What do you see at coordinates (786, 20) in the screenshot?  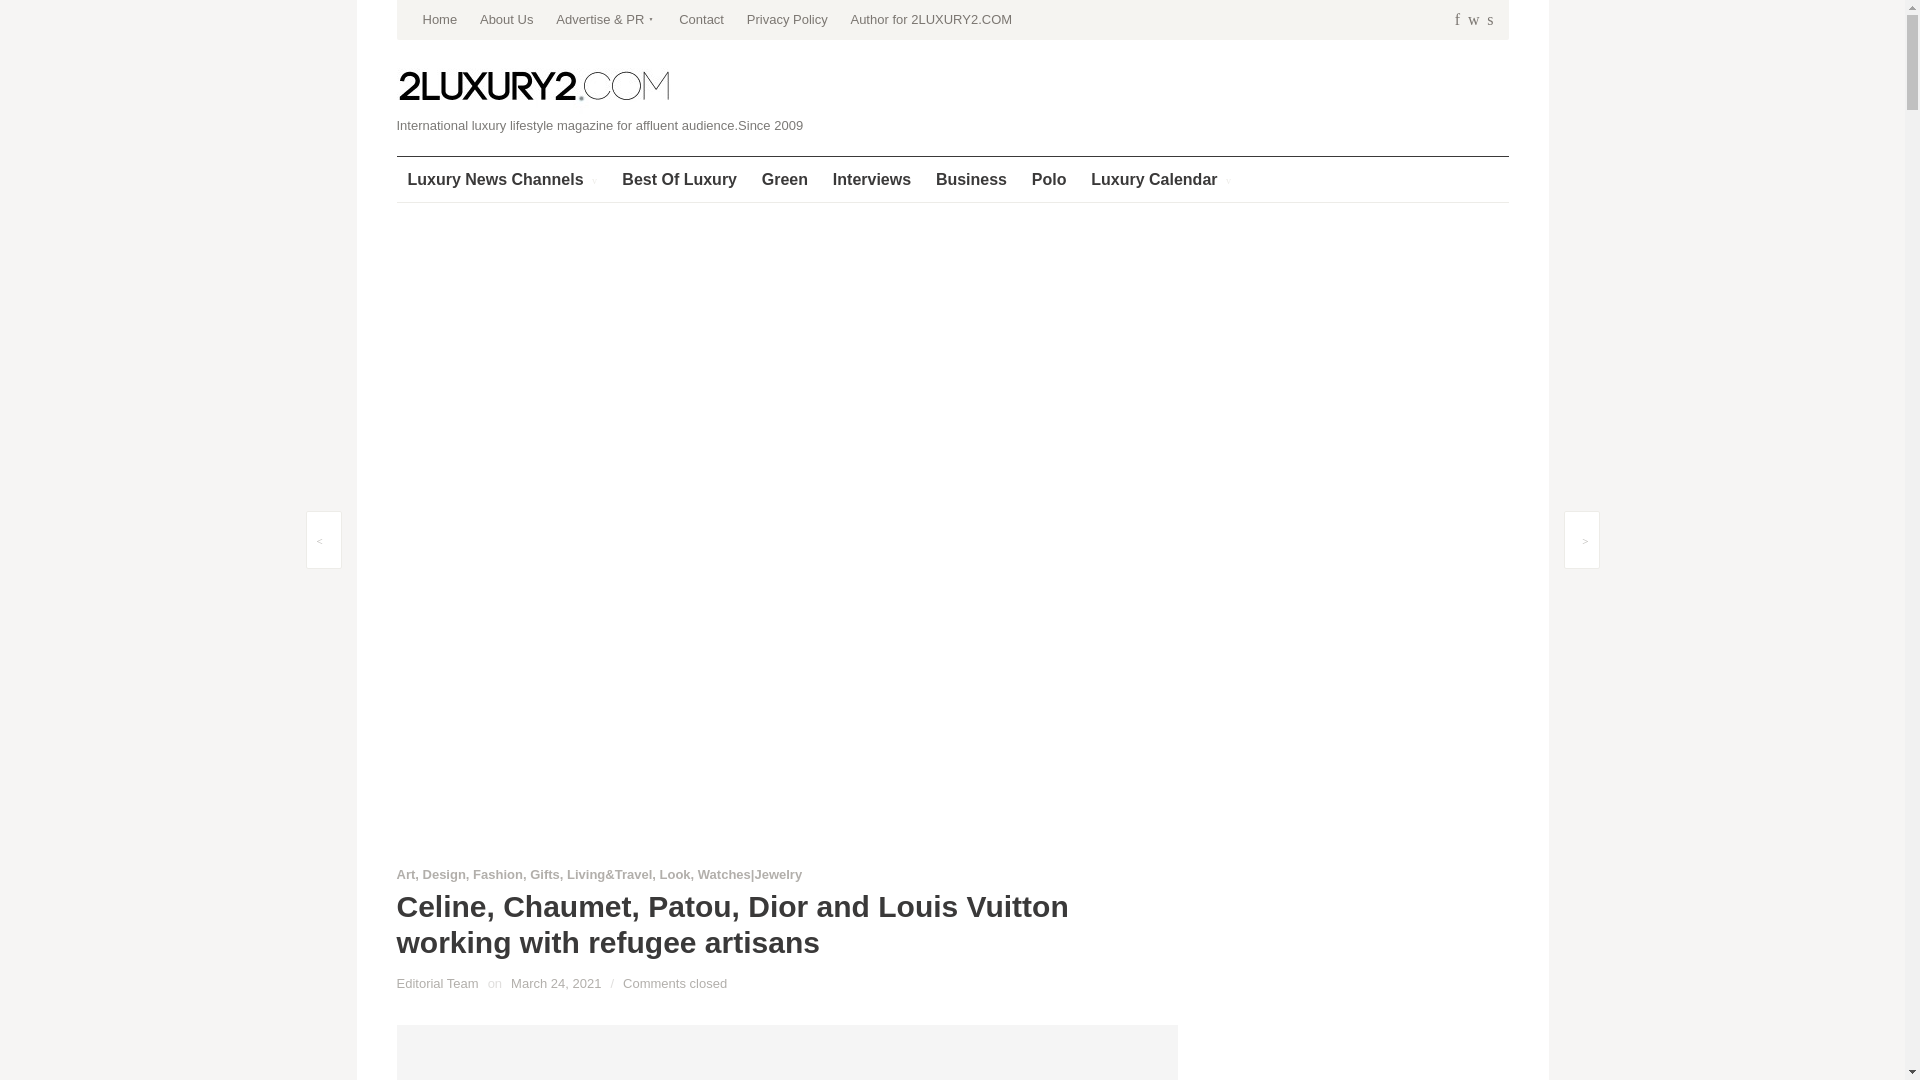 I see `Privacy Policy` at bounding box center [786, 20].